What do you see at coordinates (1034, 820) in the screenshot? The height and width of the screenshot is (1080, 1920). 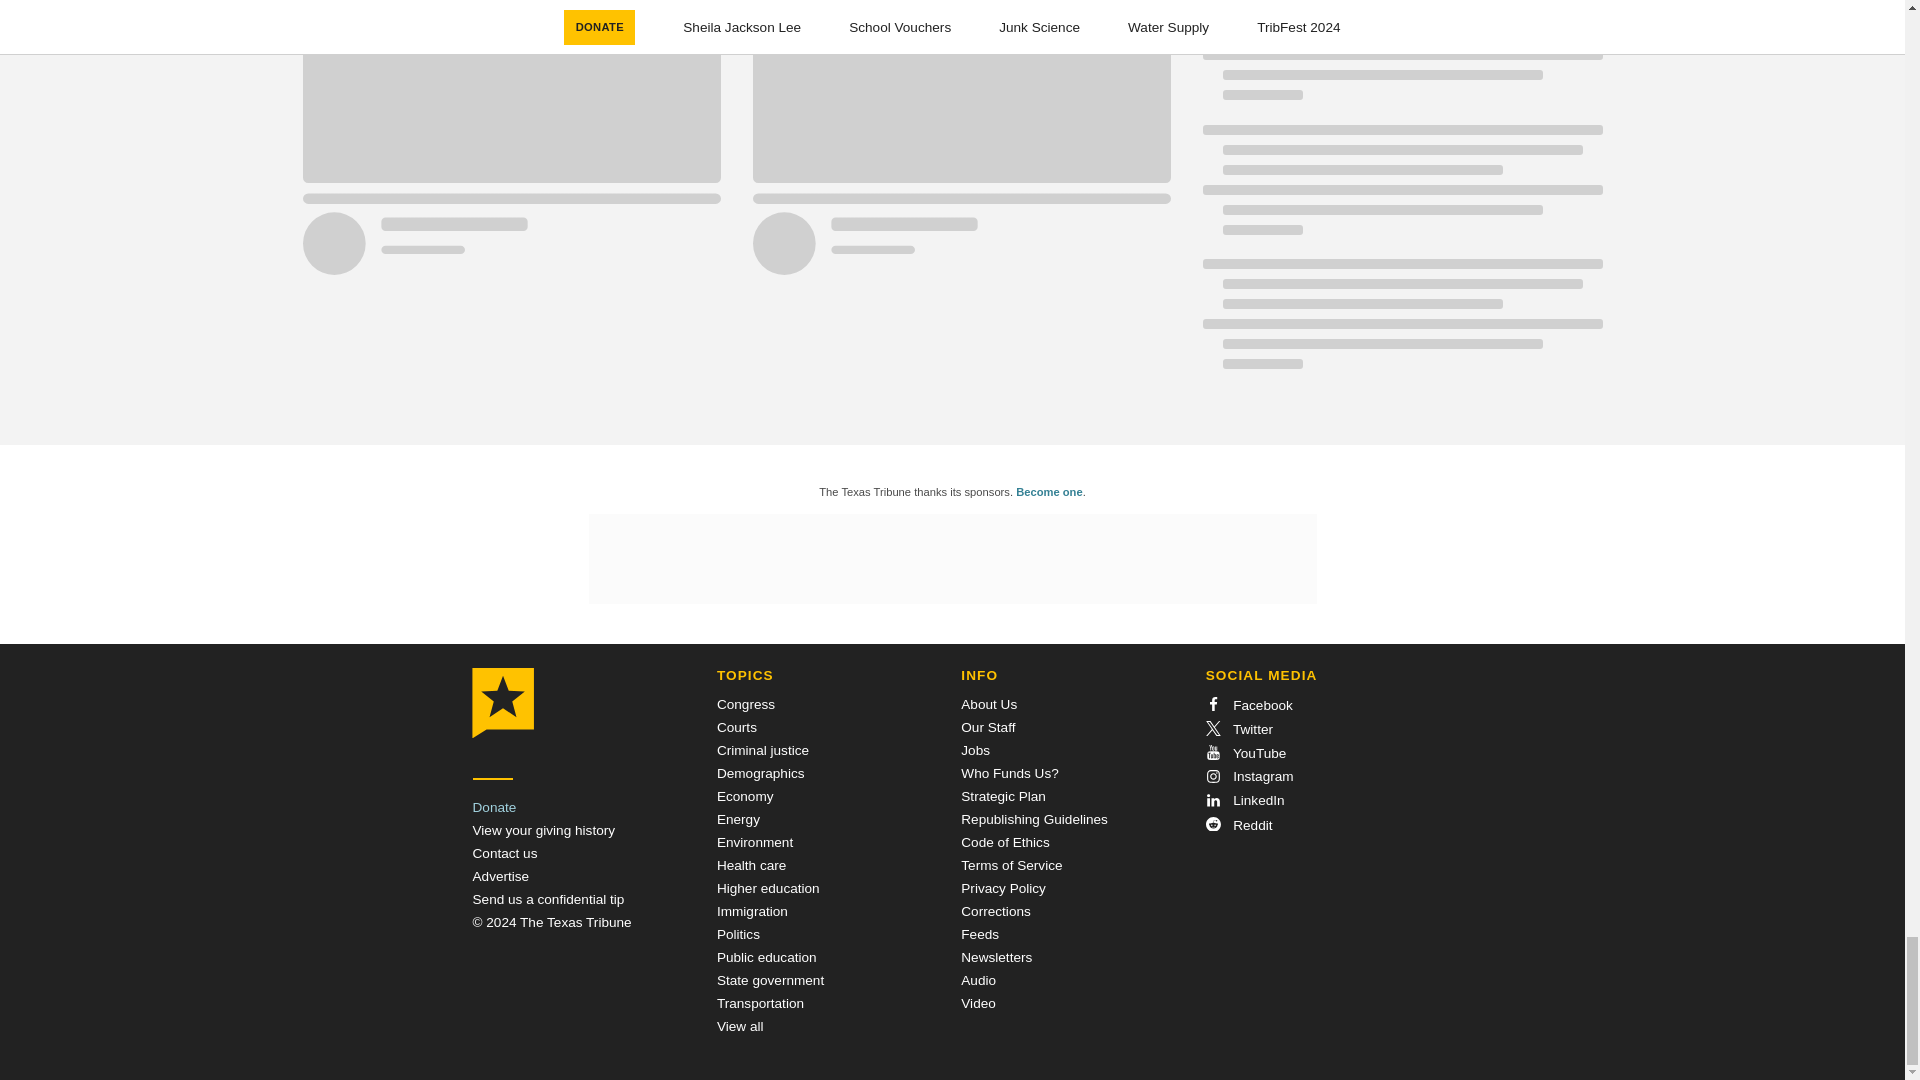 I see `Republishing Guidelines` at bounding box center [1034, 820].